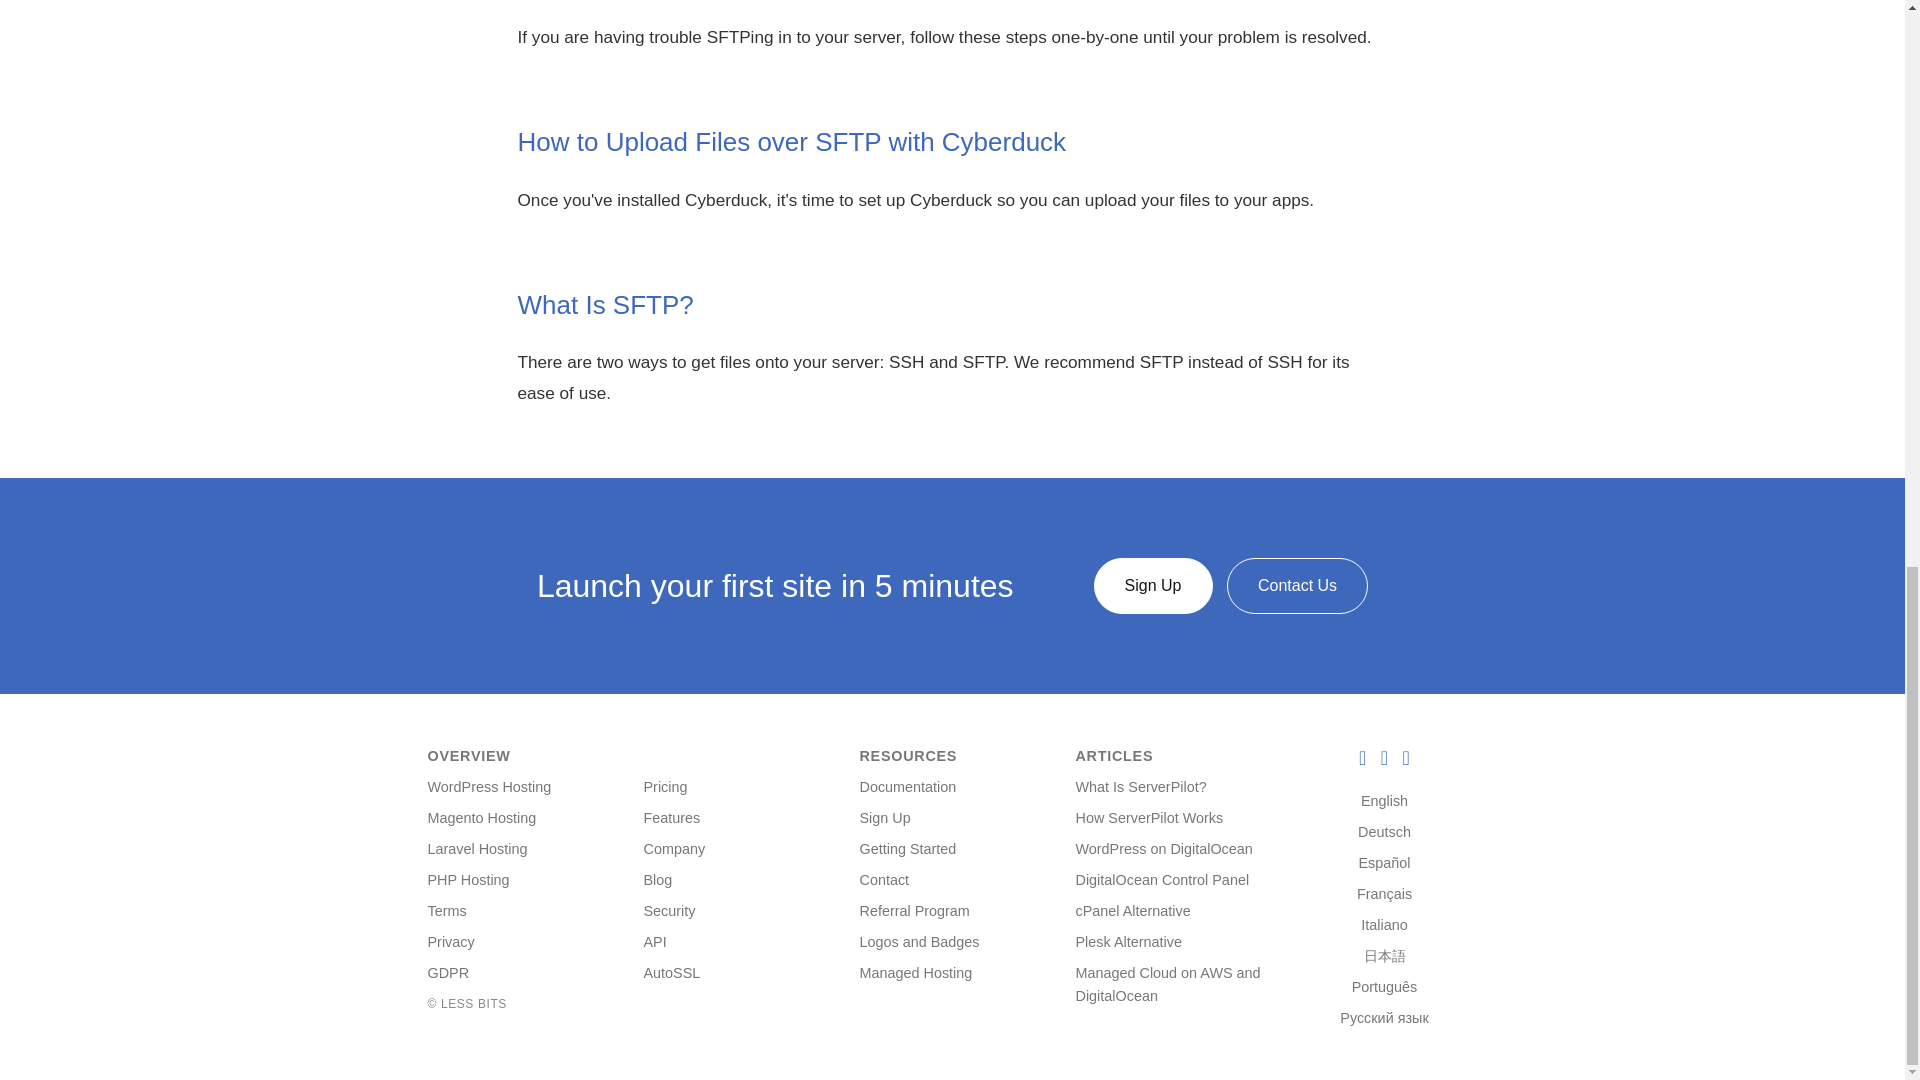 The width and height of the screenshot is (1920, 1080). Describe the element at coordinates (792, 142) in the screenshot. I see `How to Upload Files over SFTP with Cyberduck` at that location.